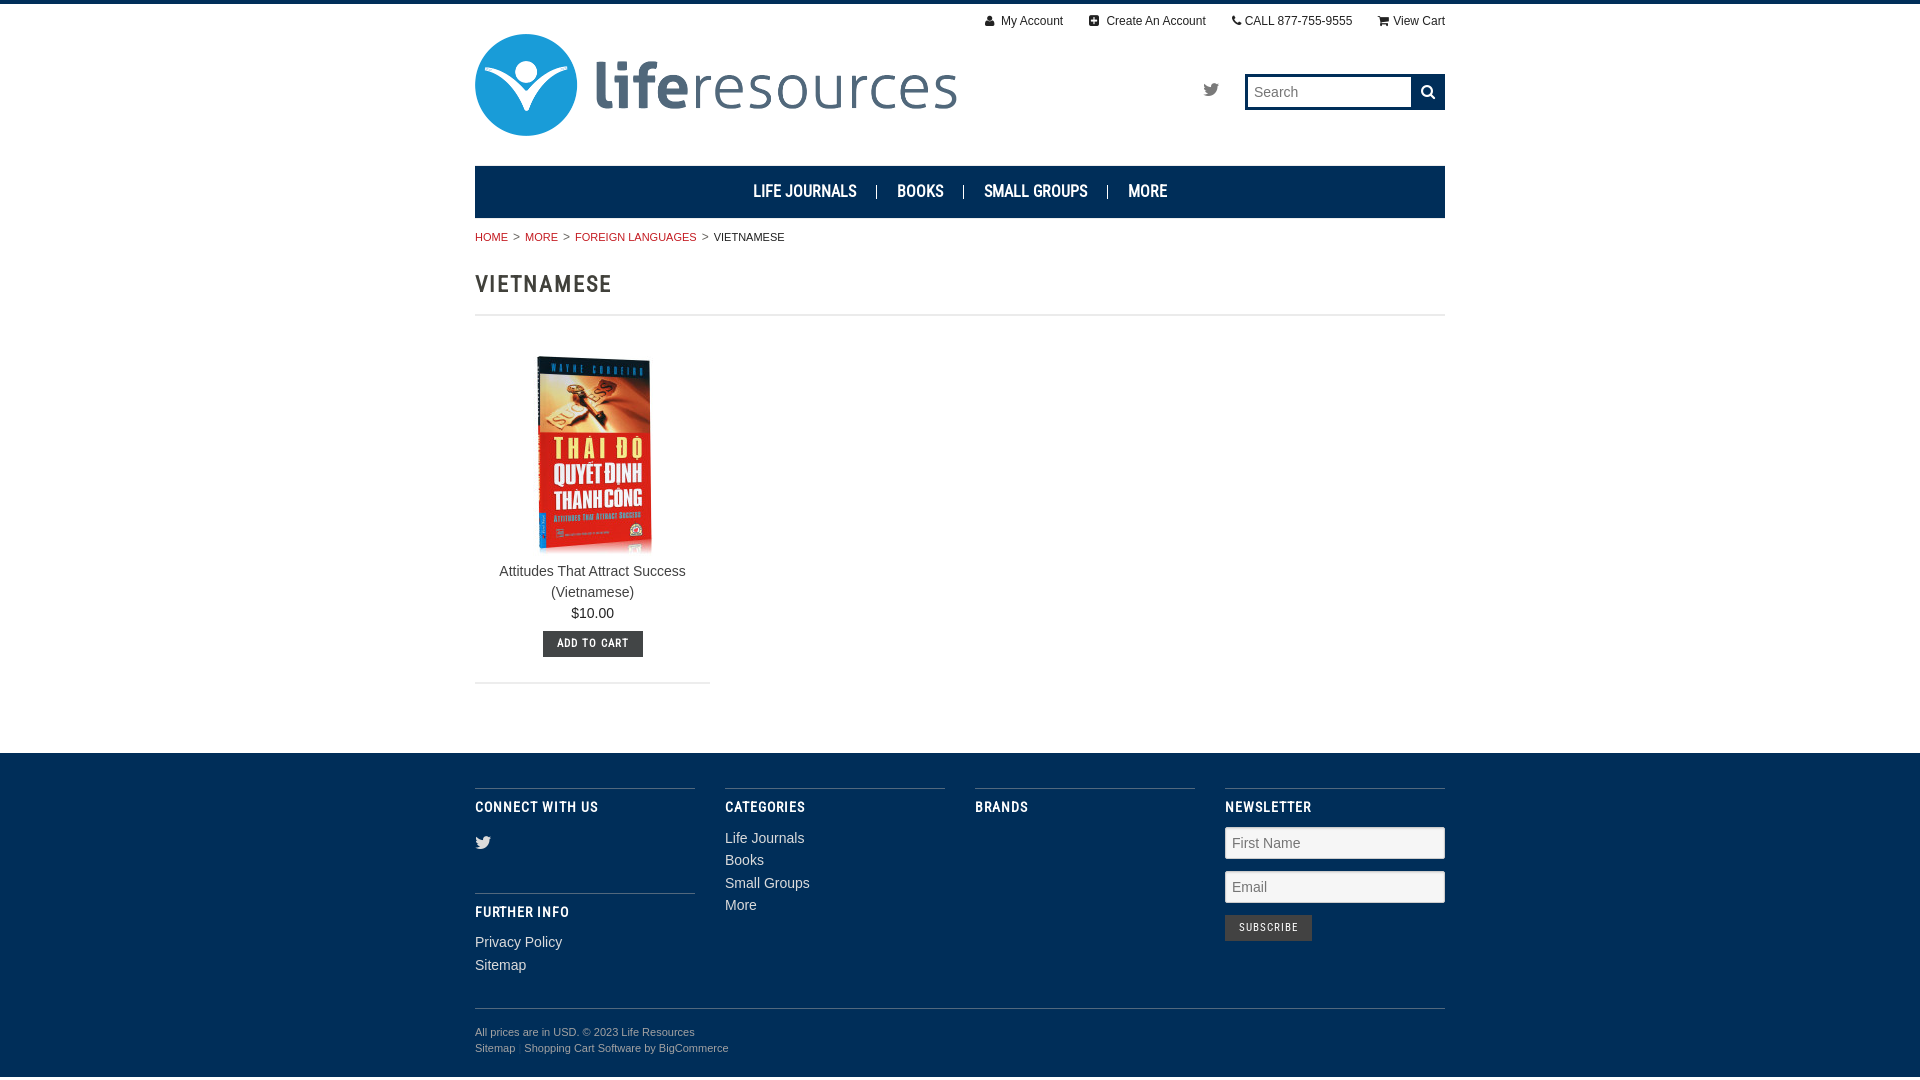 The height and width of the screenshot is (1080, 1920). I want to click on Sitemap, so click(500, 964).